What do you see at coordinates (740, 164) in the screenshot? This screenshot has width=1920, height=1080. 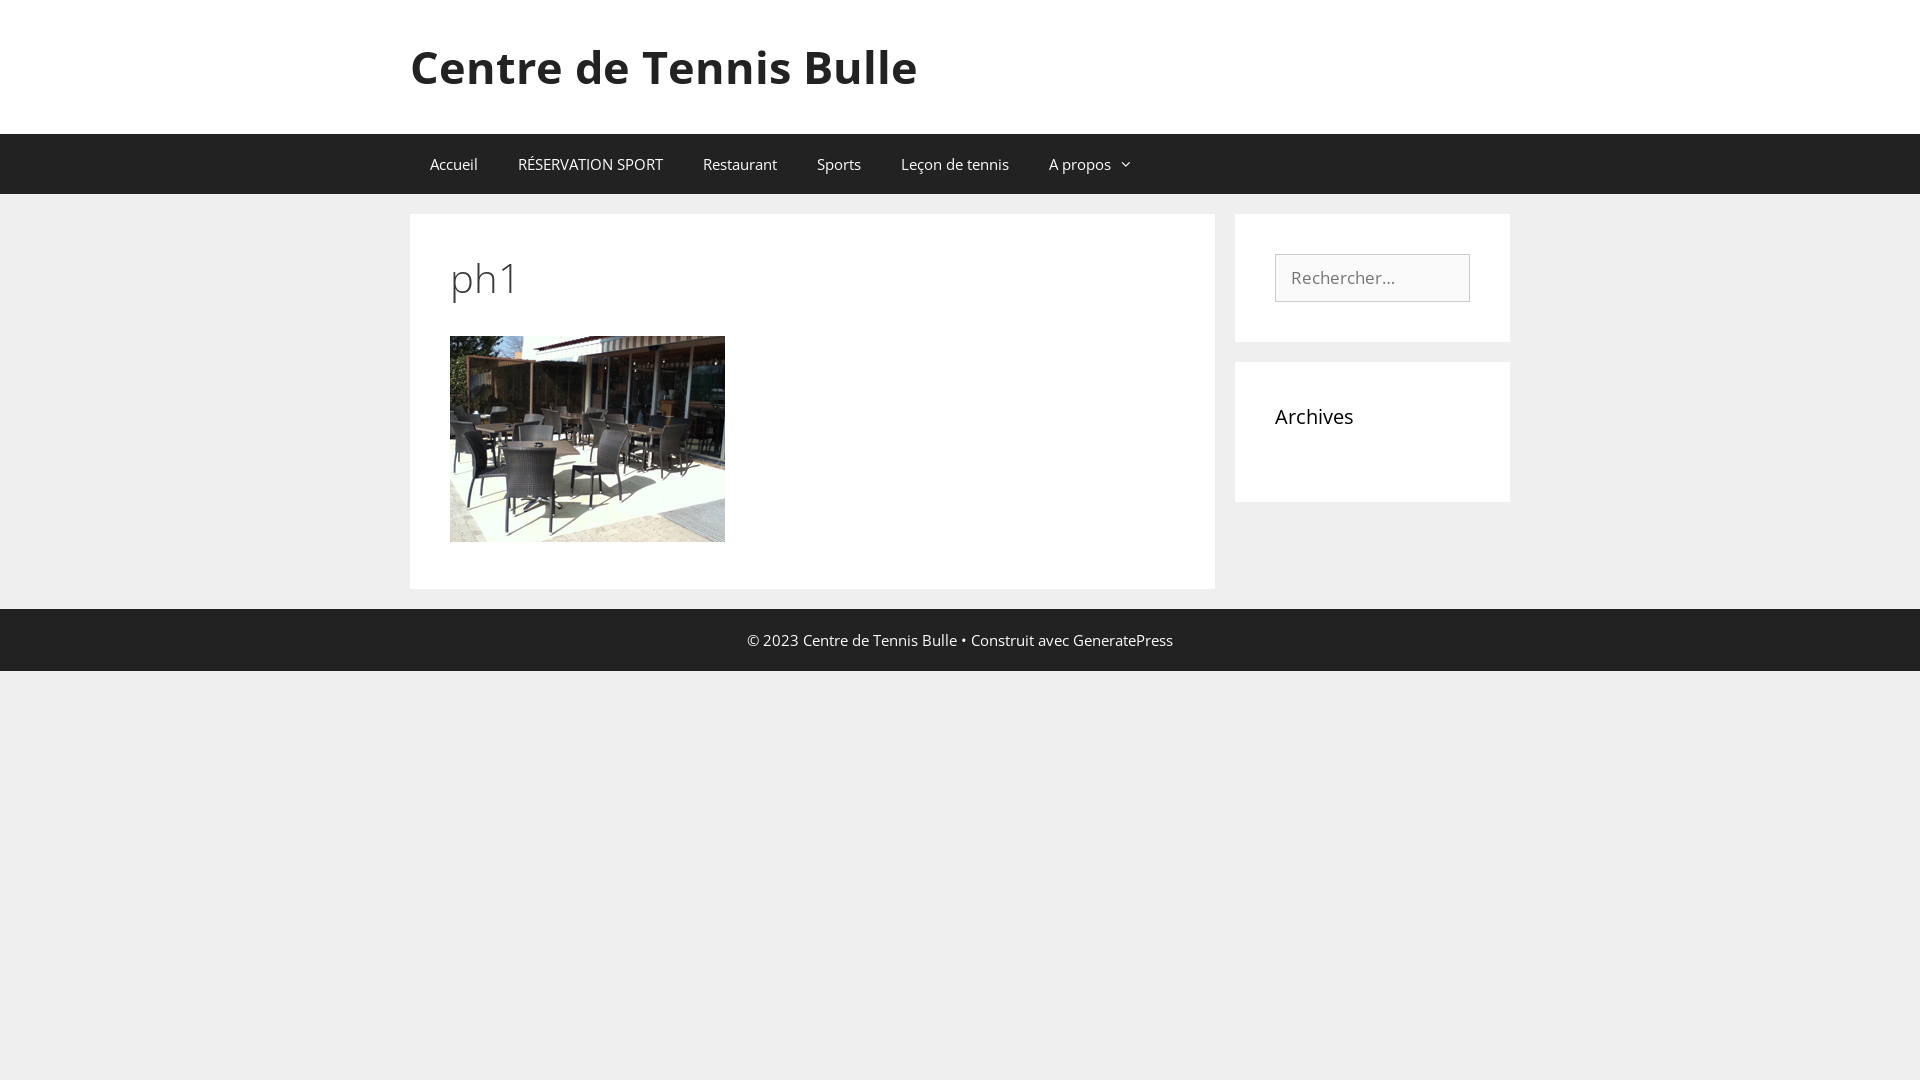 I see `Restaurant` at bounding box center [740, 164].